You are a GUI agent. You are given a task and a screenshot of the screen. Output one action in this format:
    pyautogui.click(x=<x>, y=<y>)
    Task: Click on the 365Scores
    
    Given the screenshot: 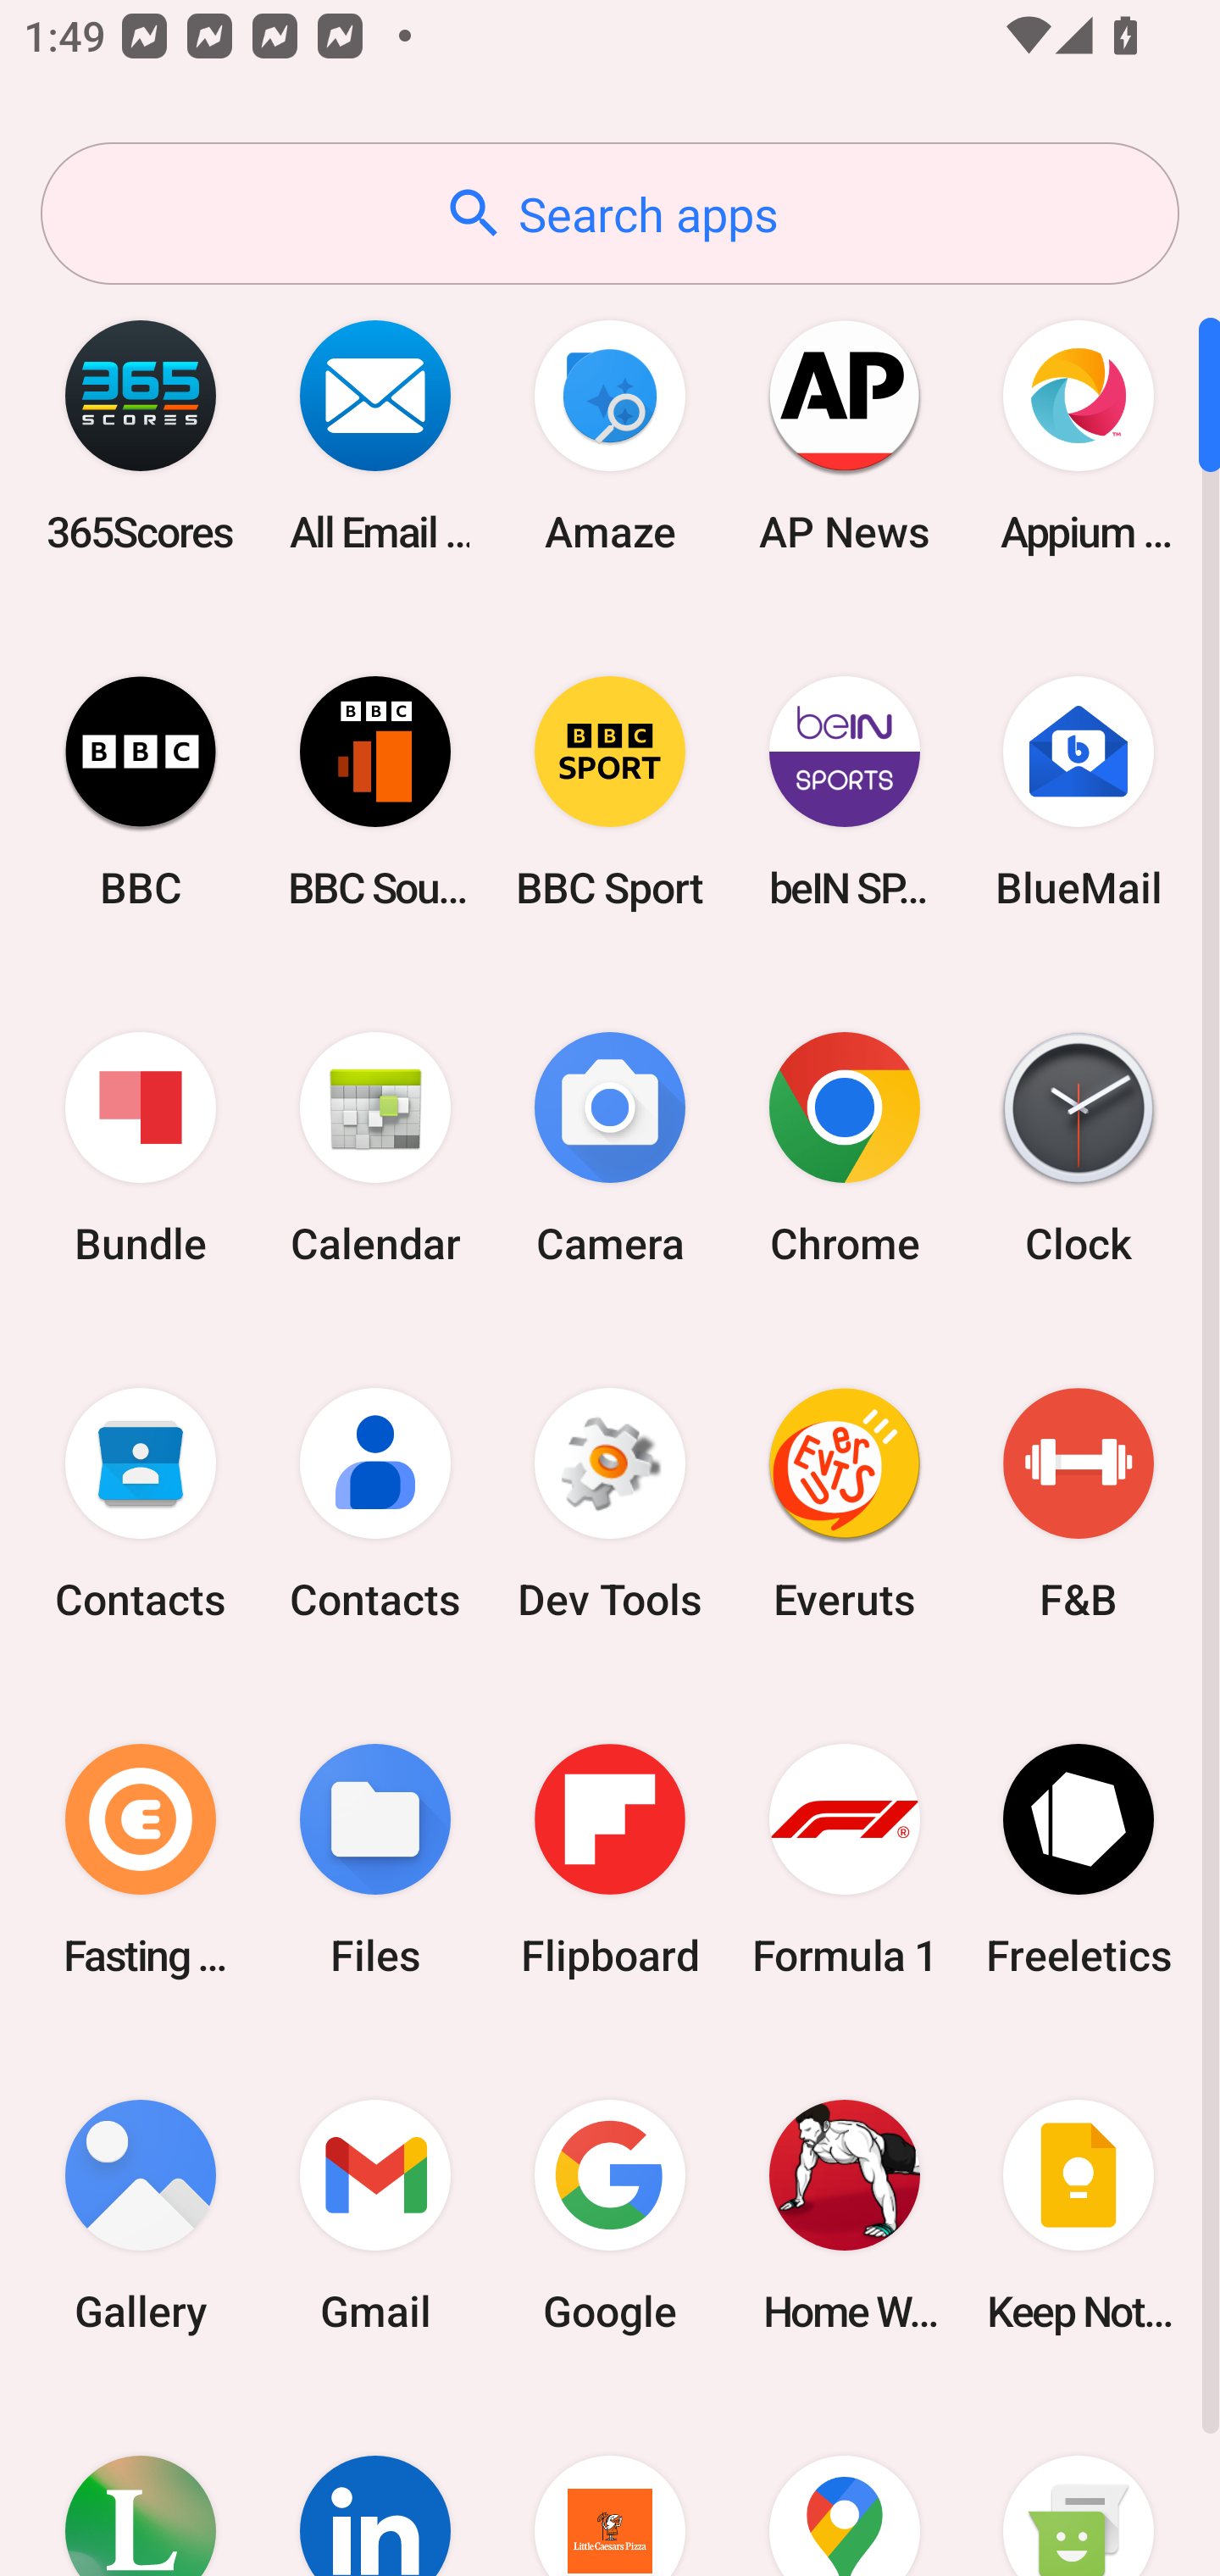 What is the action you would take?
    pyautogui.click(x=141, y=436)
    